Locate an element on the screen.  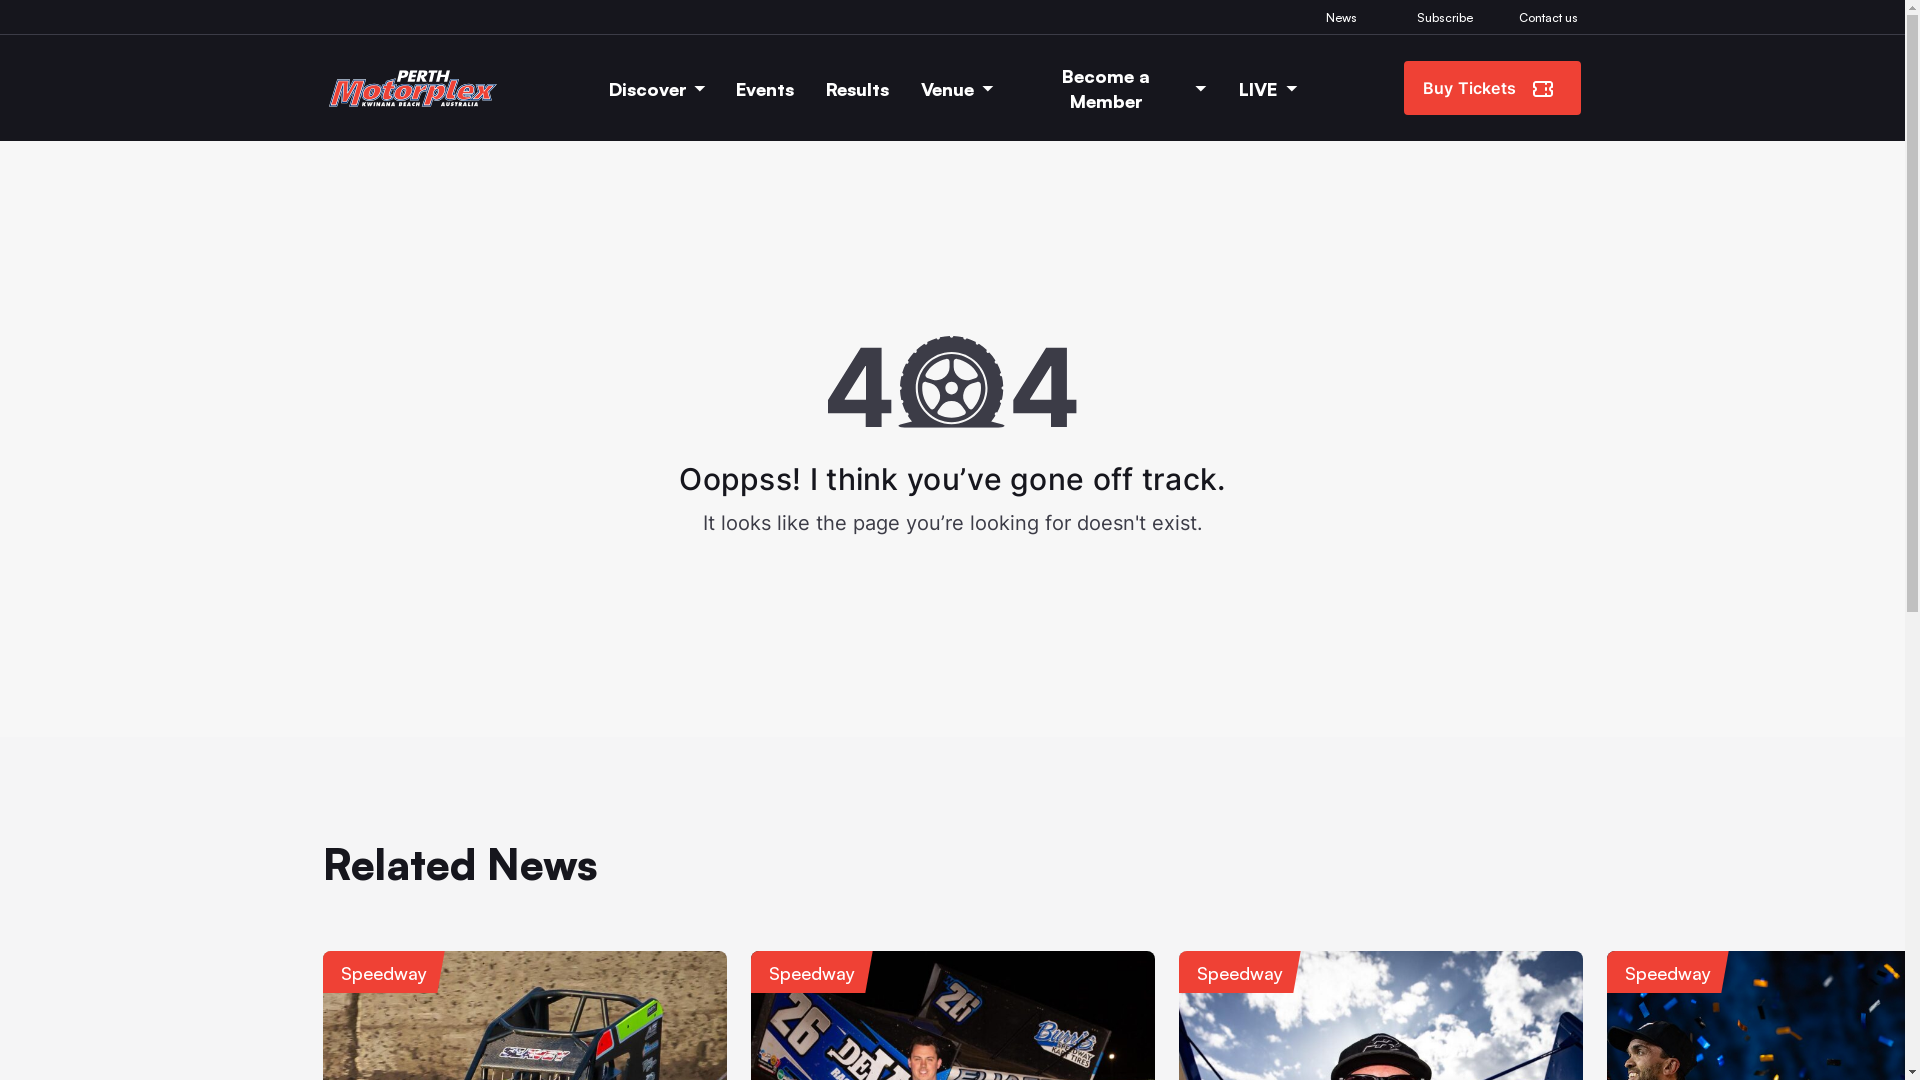
Contact us is located at coordinates (1548, 17).